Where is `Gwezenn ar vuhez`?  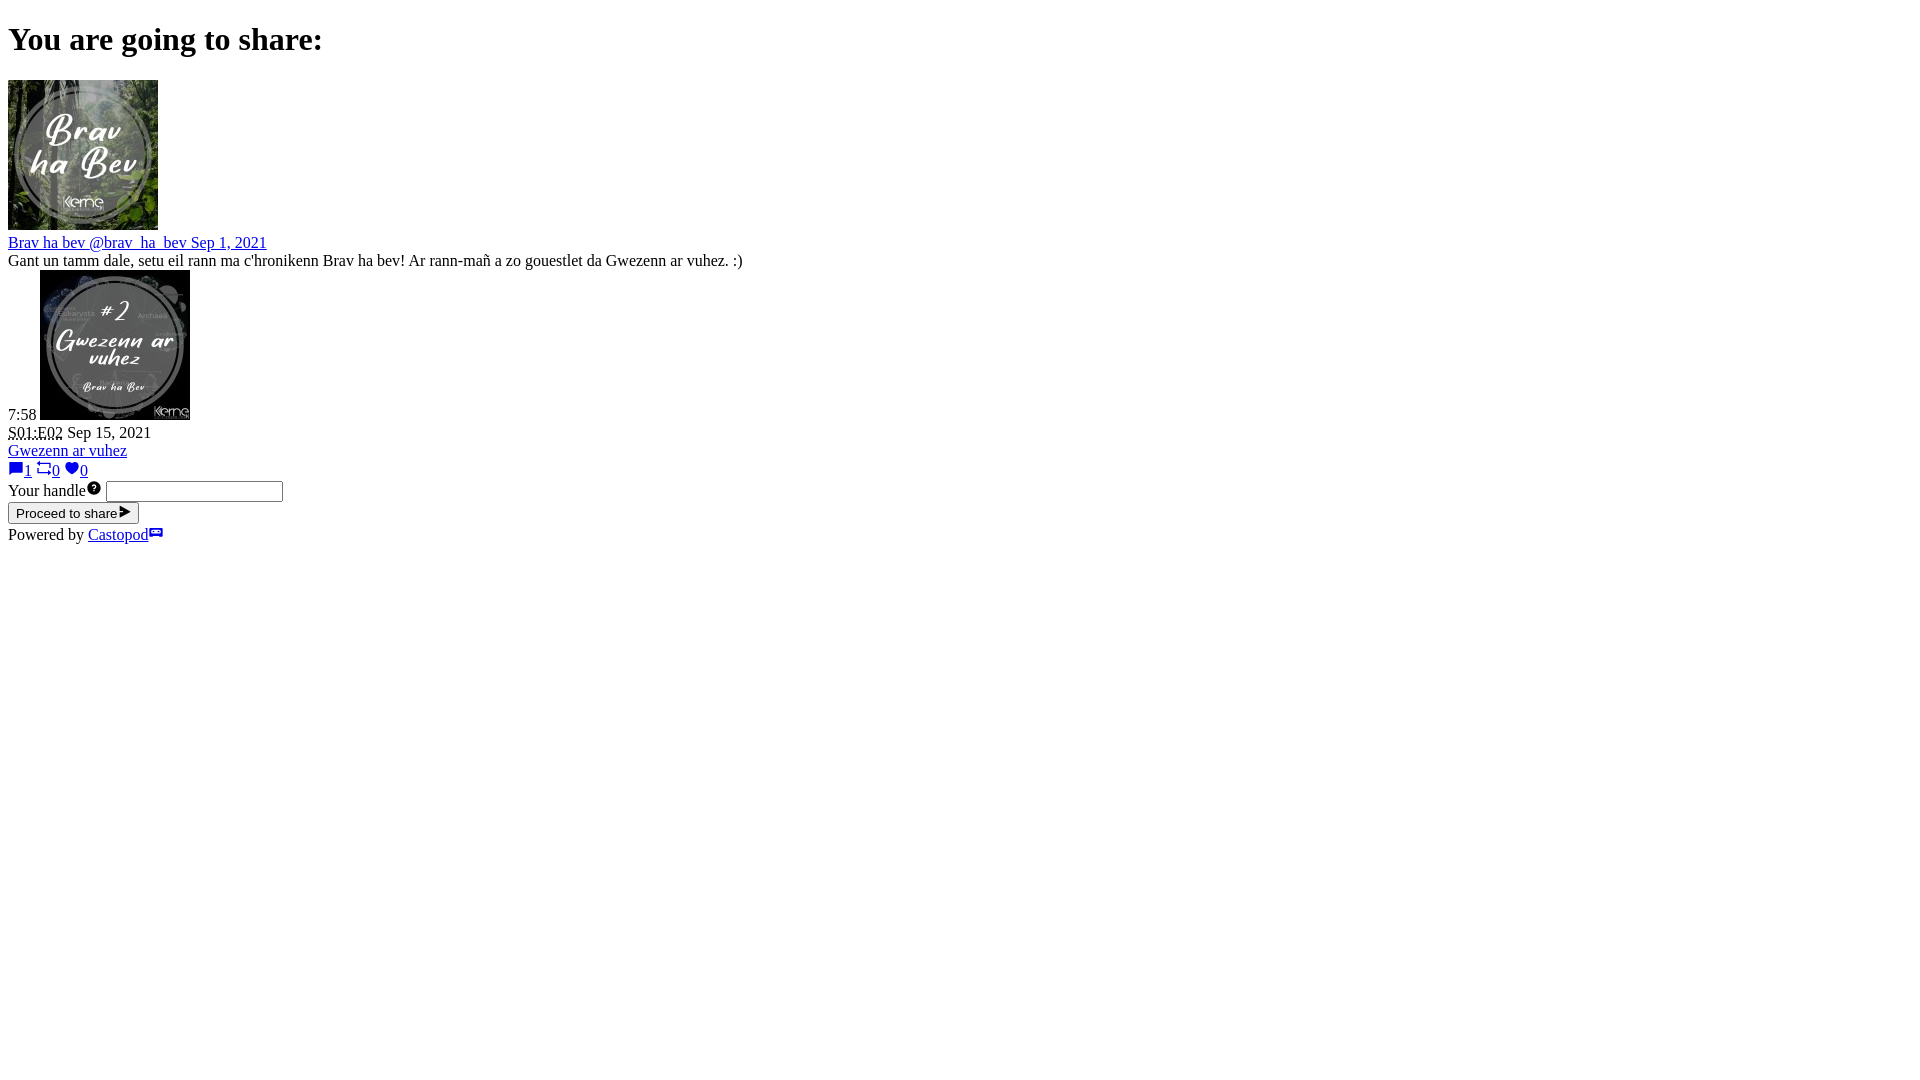 Gwezenn ar vuhez is located at coordinates (68, 450).